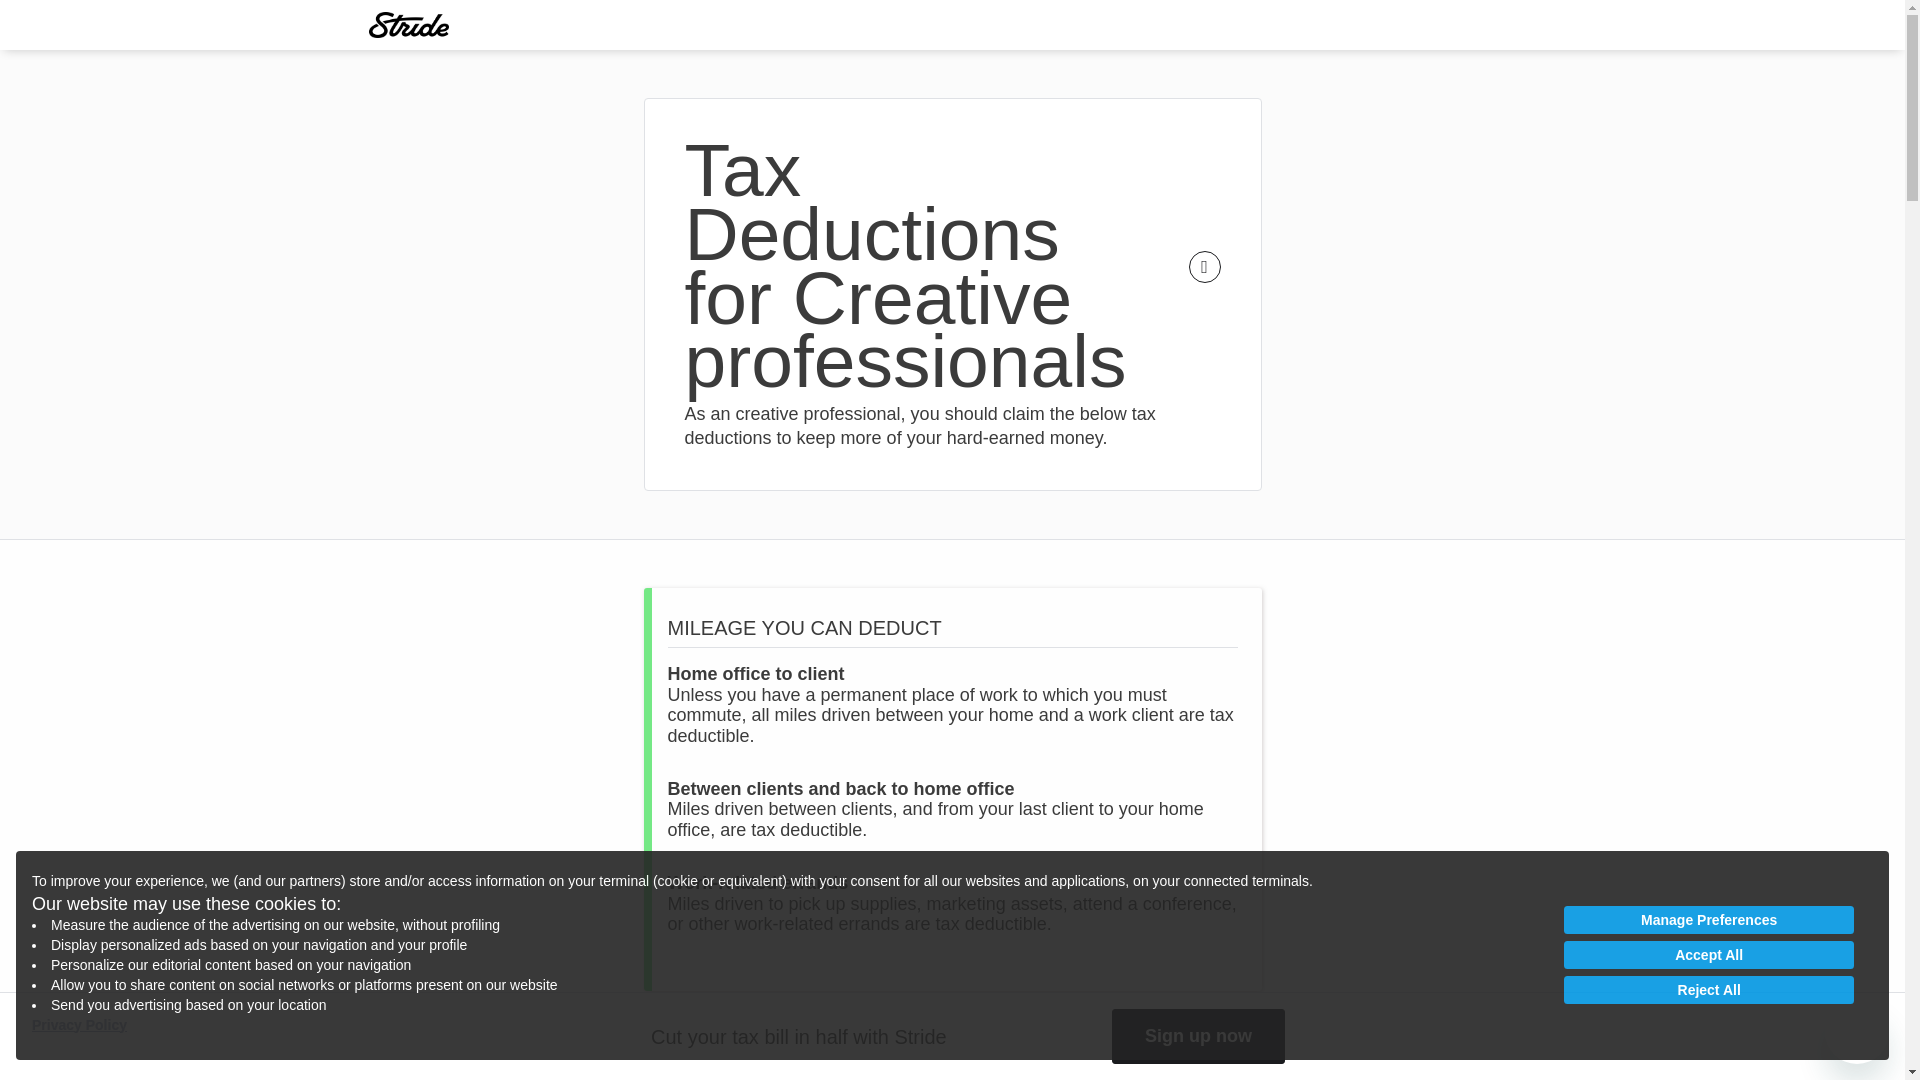 This screenshot has width=1920, height=1080. Describe the element at coordinates (1857, 1032) in the screenshot. I see `Button to launch messaging window` at that location.